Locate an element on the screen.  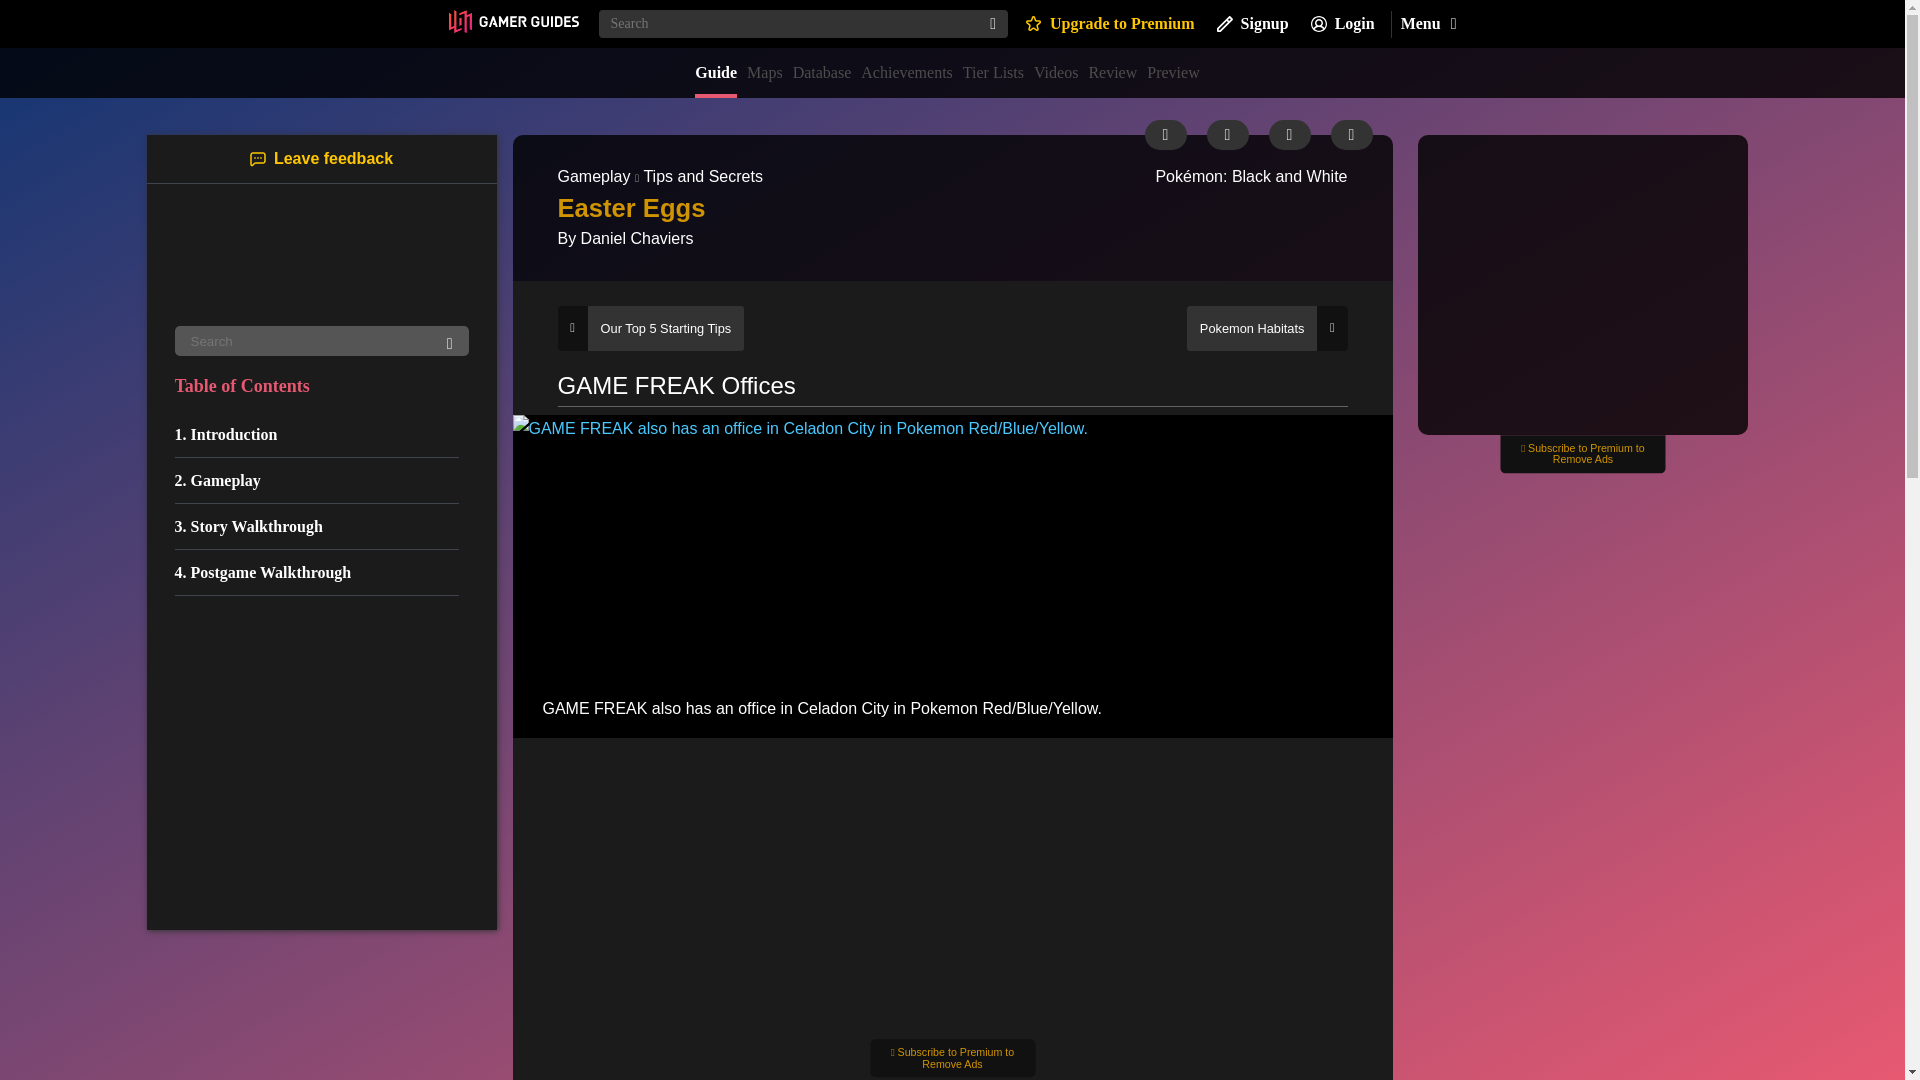
Signup is located at coordinates (1252, 24).